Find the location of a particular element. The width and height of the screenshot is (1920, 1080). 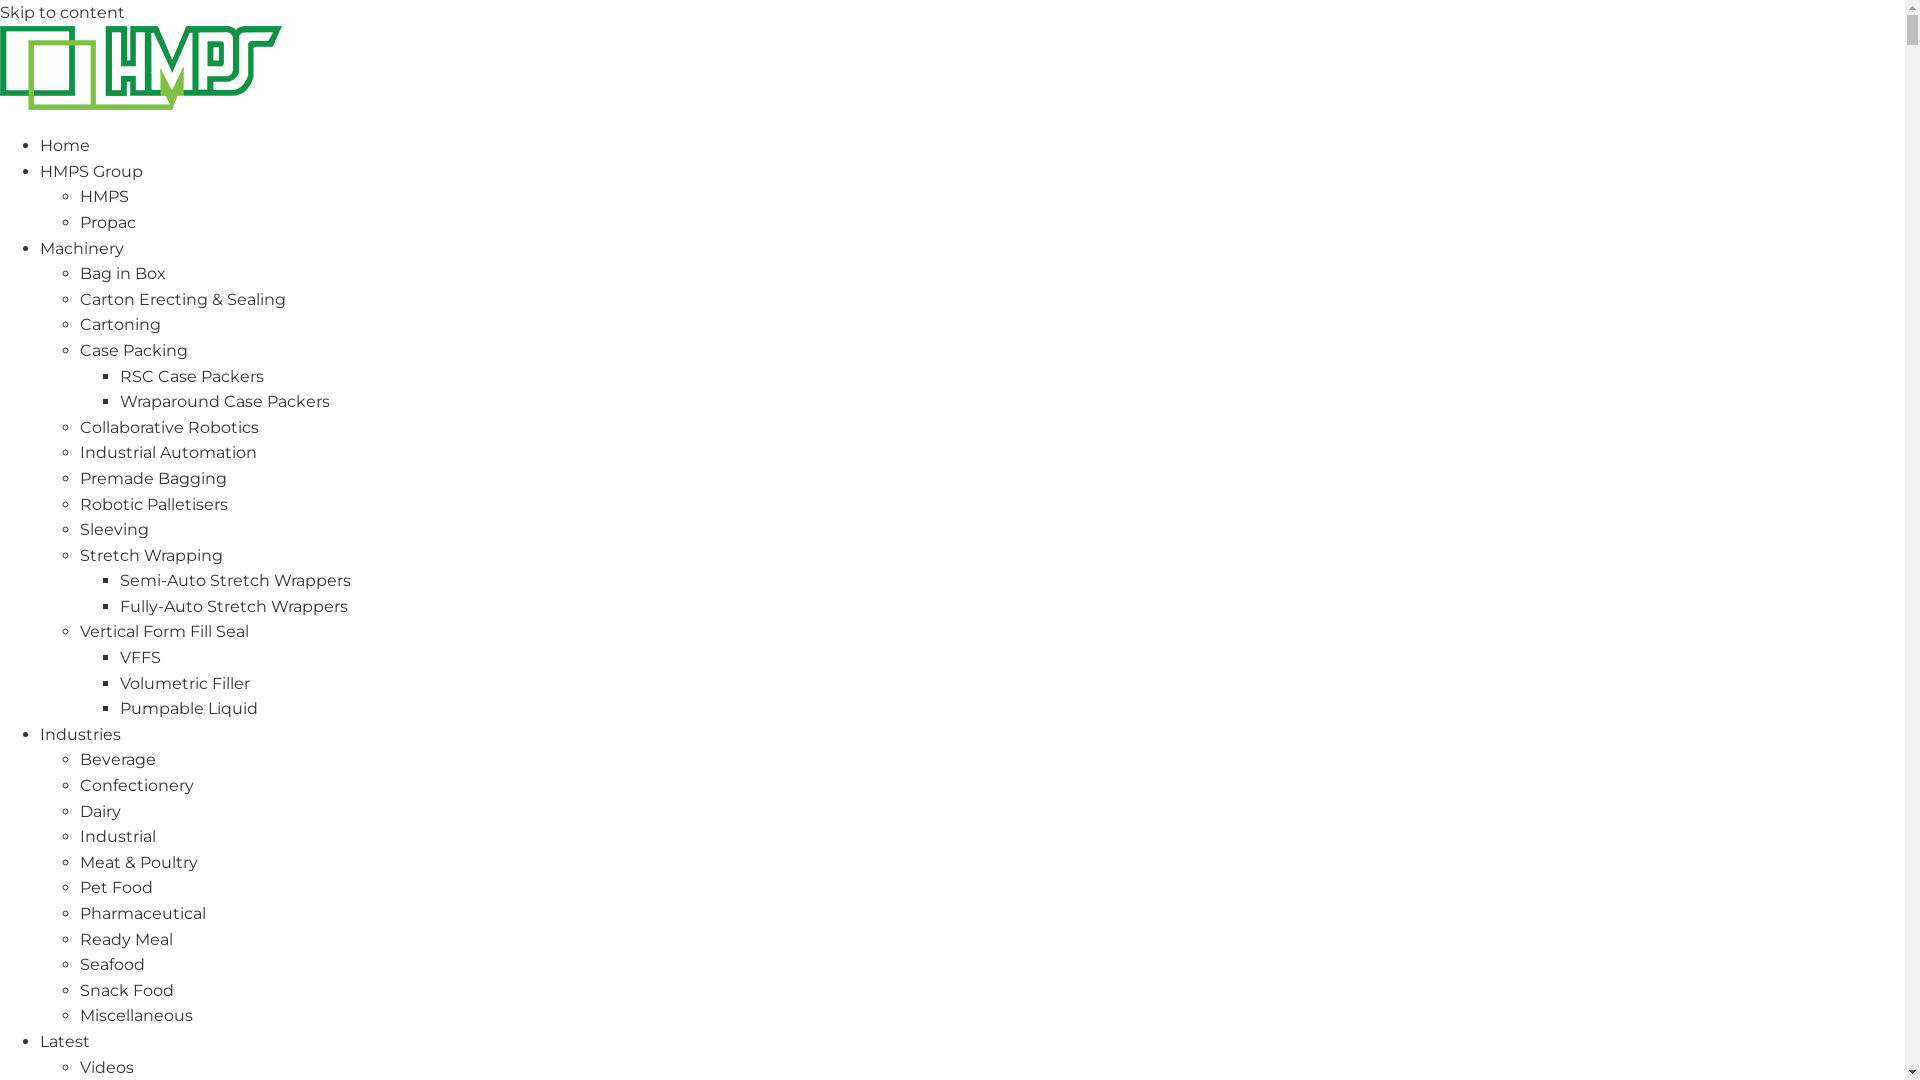

Premade Bagging is located at coordinates (154, 478).